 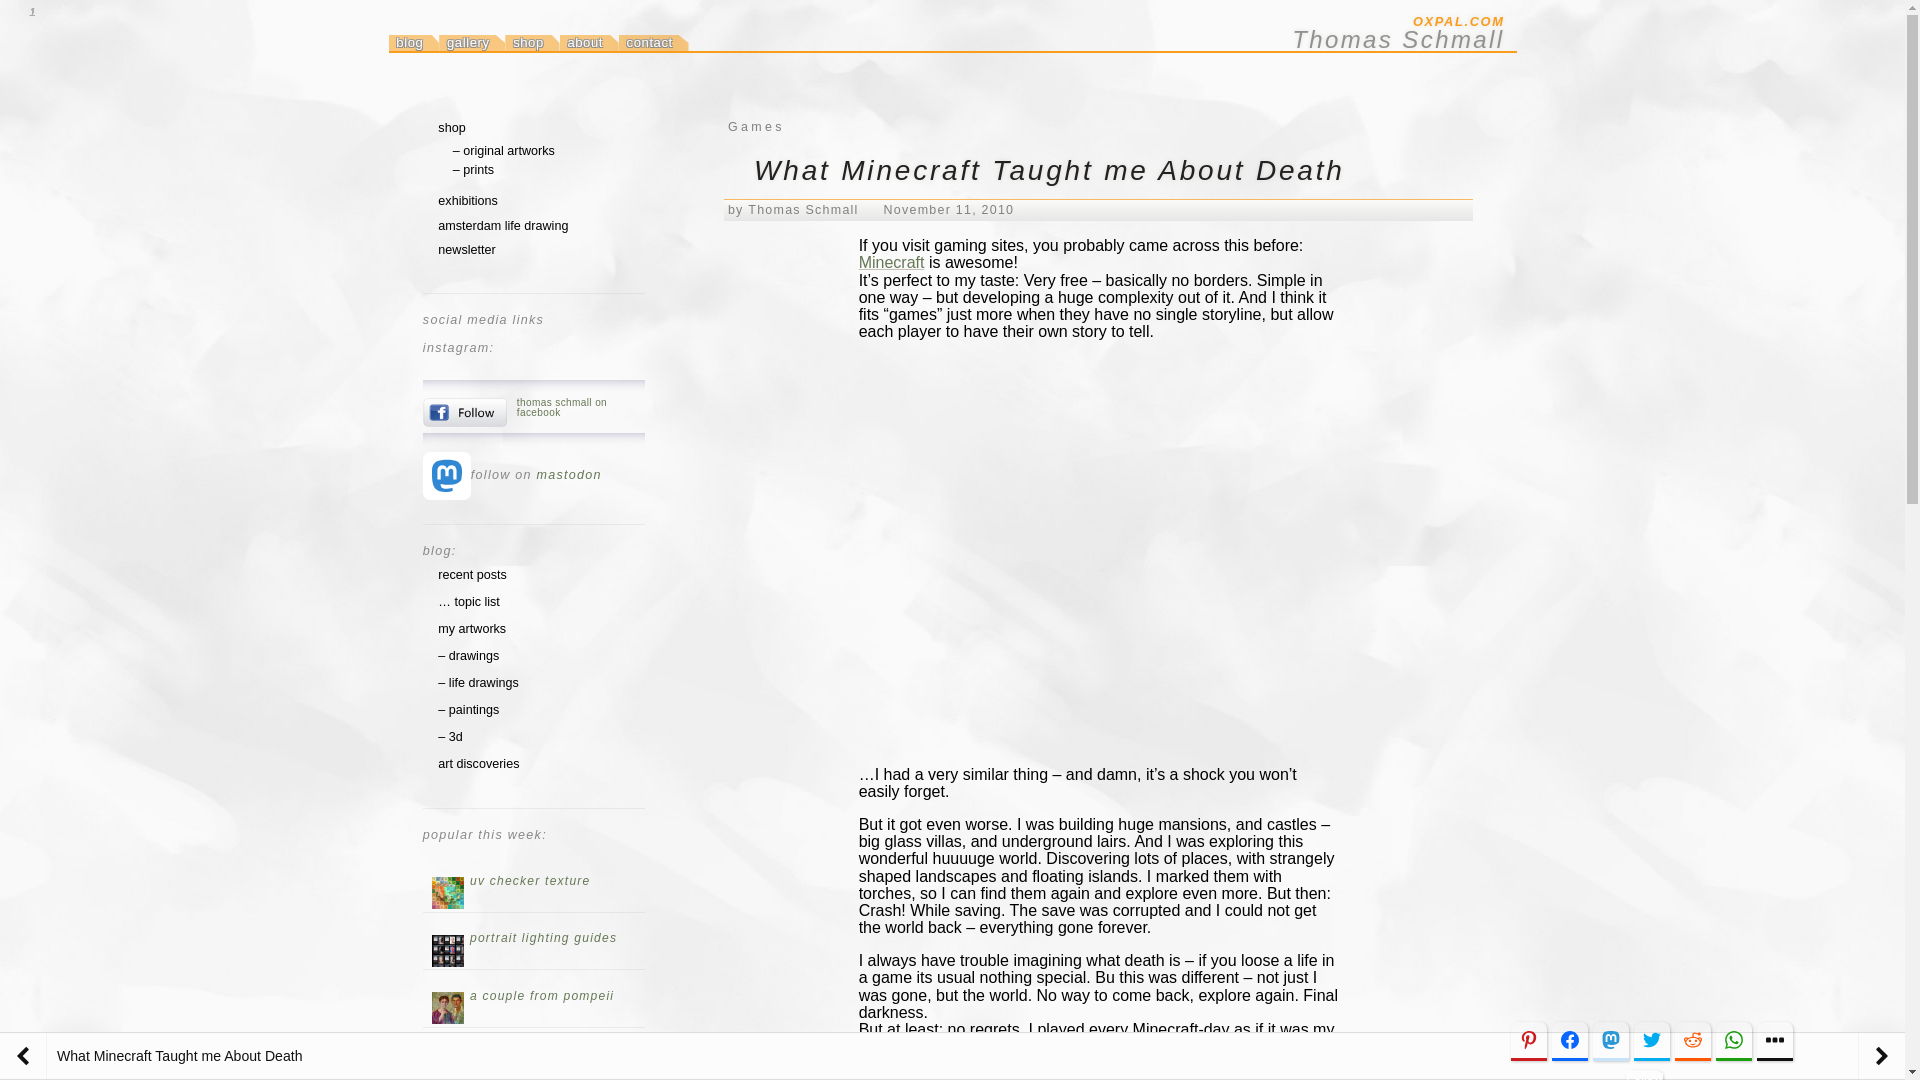 I want to click on amsterdam life drawing, so click(x=502, y=226).